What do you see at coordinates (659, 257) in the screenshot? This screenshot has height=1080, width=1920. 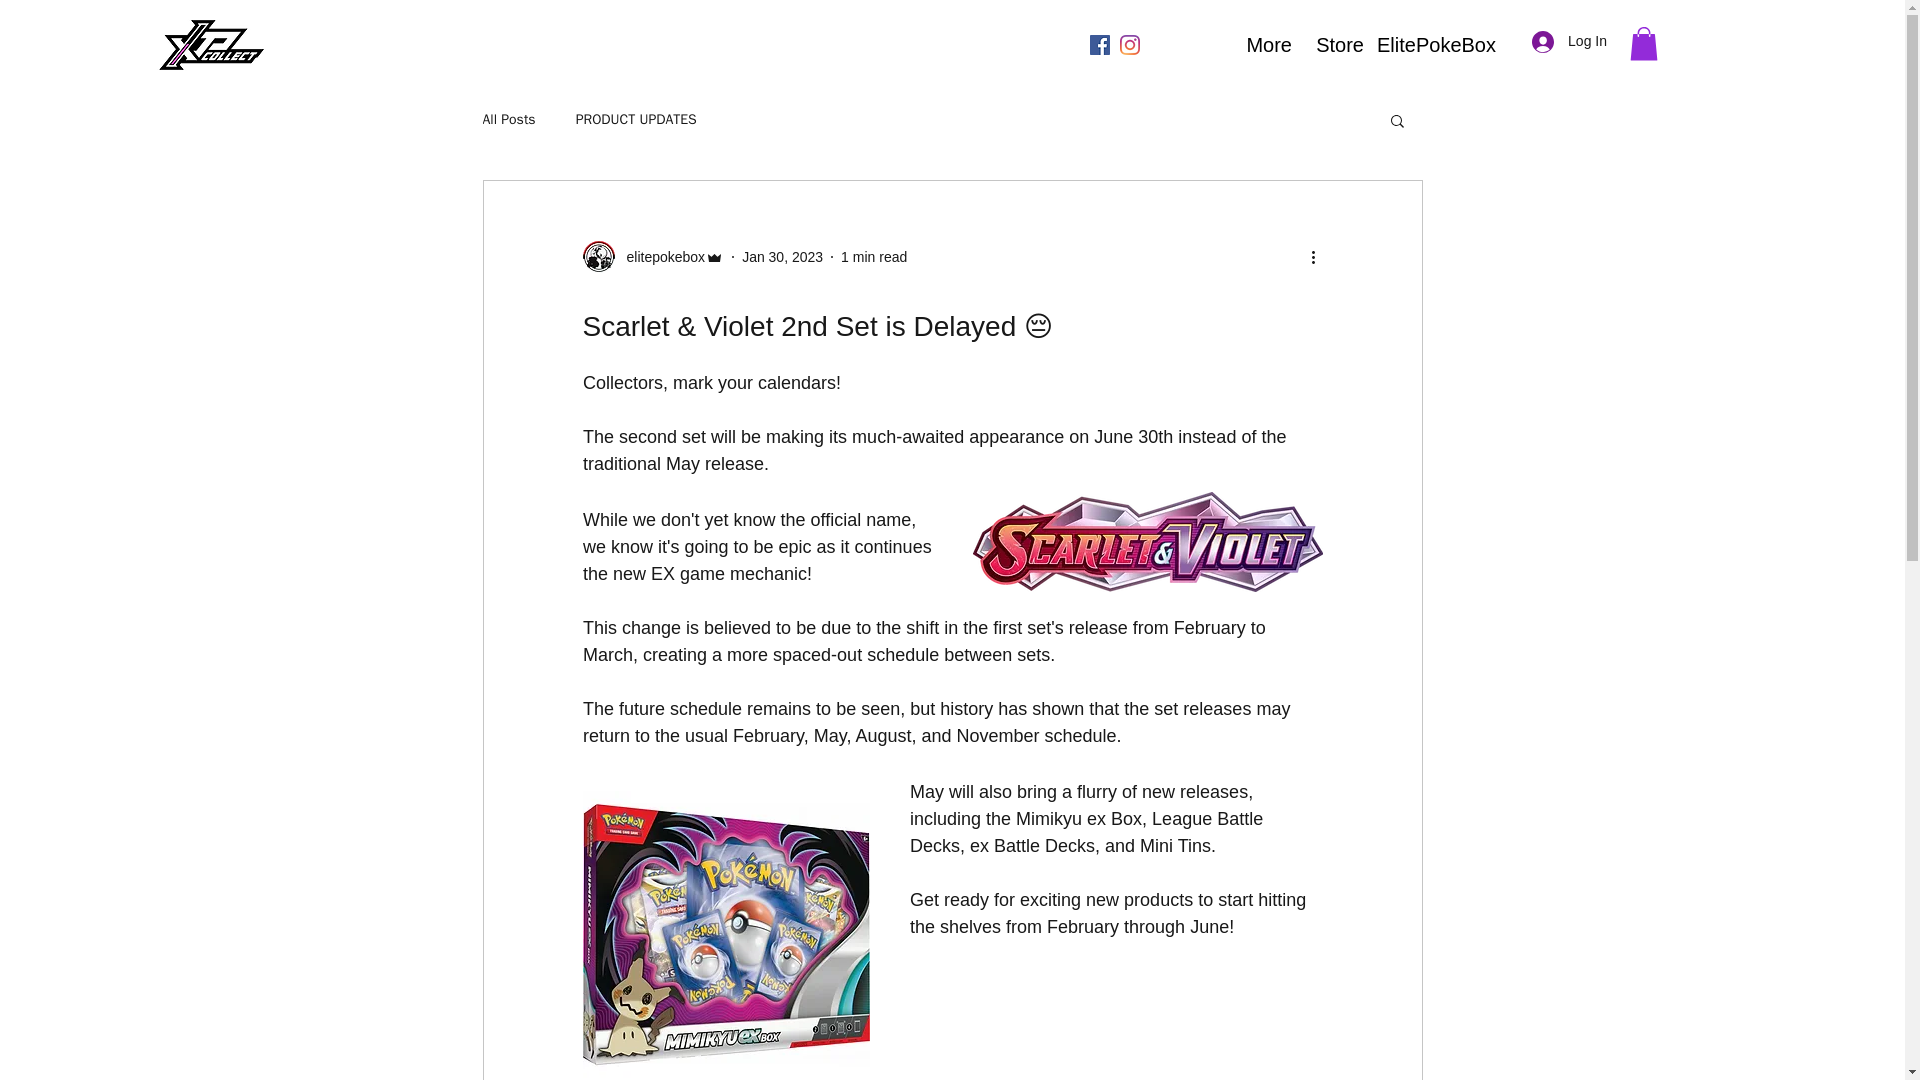 I see `elitepokebox` at bounding box center [659, 257].